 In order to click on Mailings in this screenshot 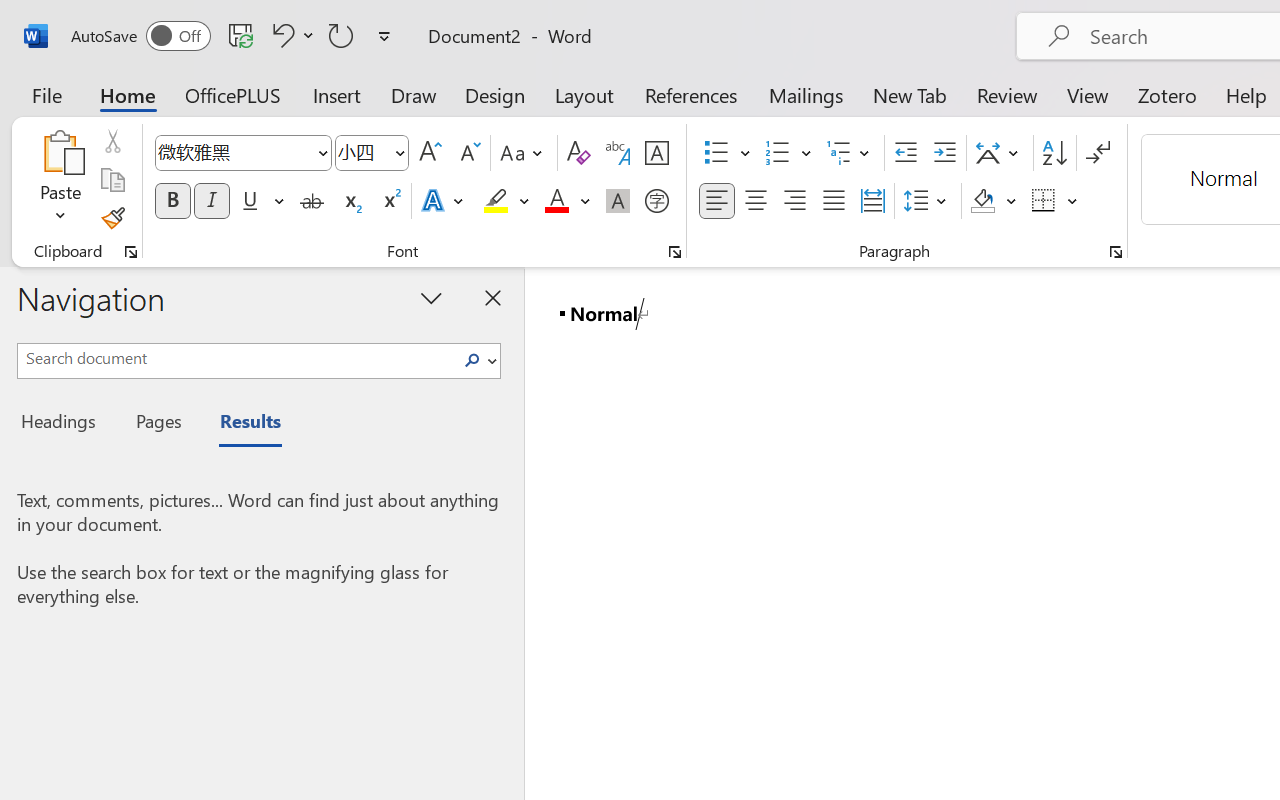, I will do `click(806, 94)`.